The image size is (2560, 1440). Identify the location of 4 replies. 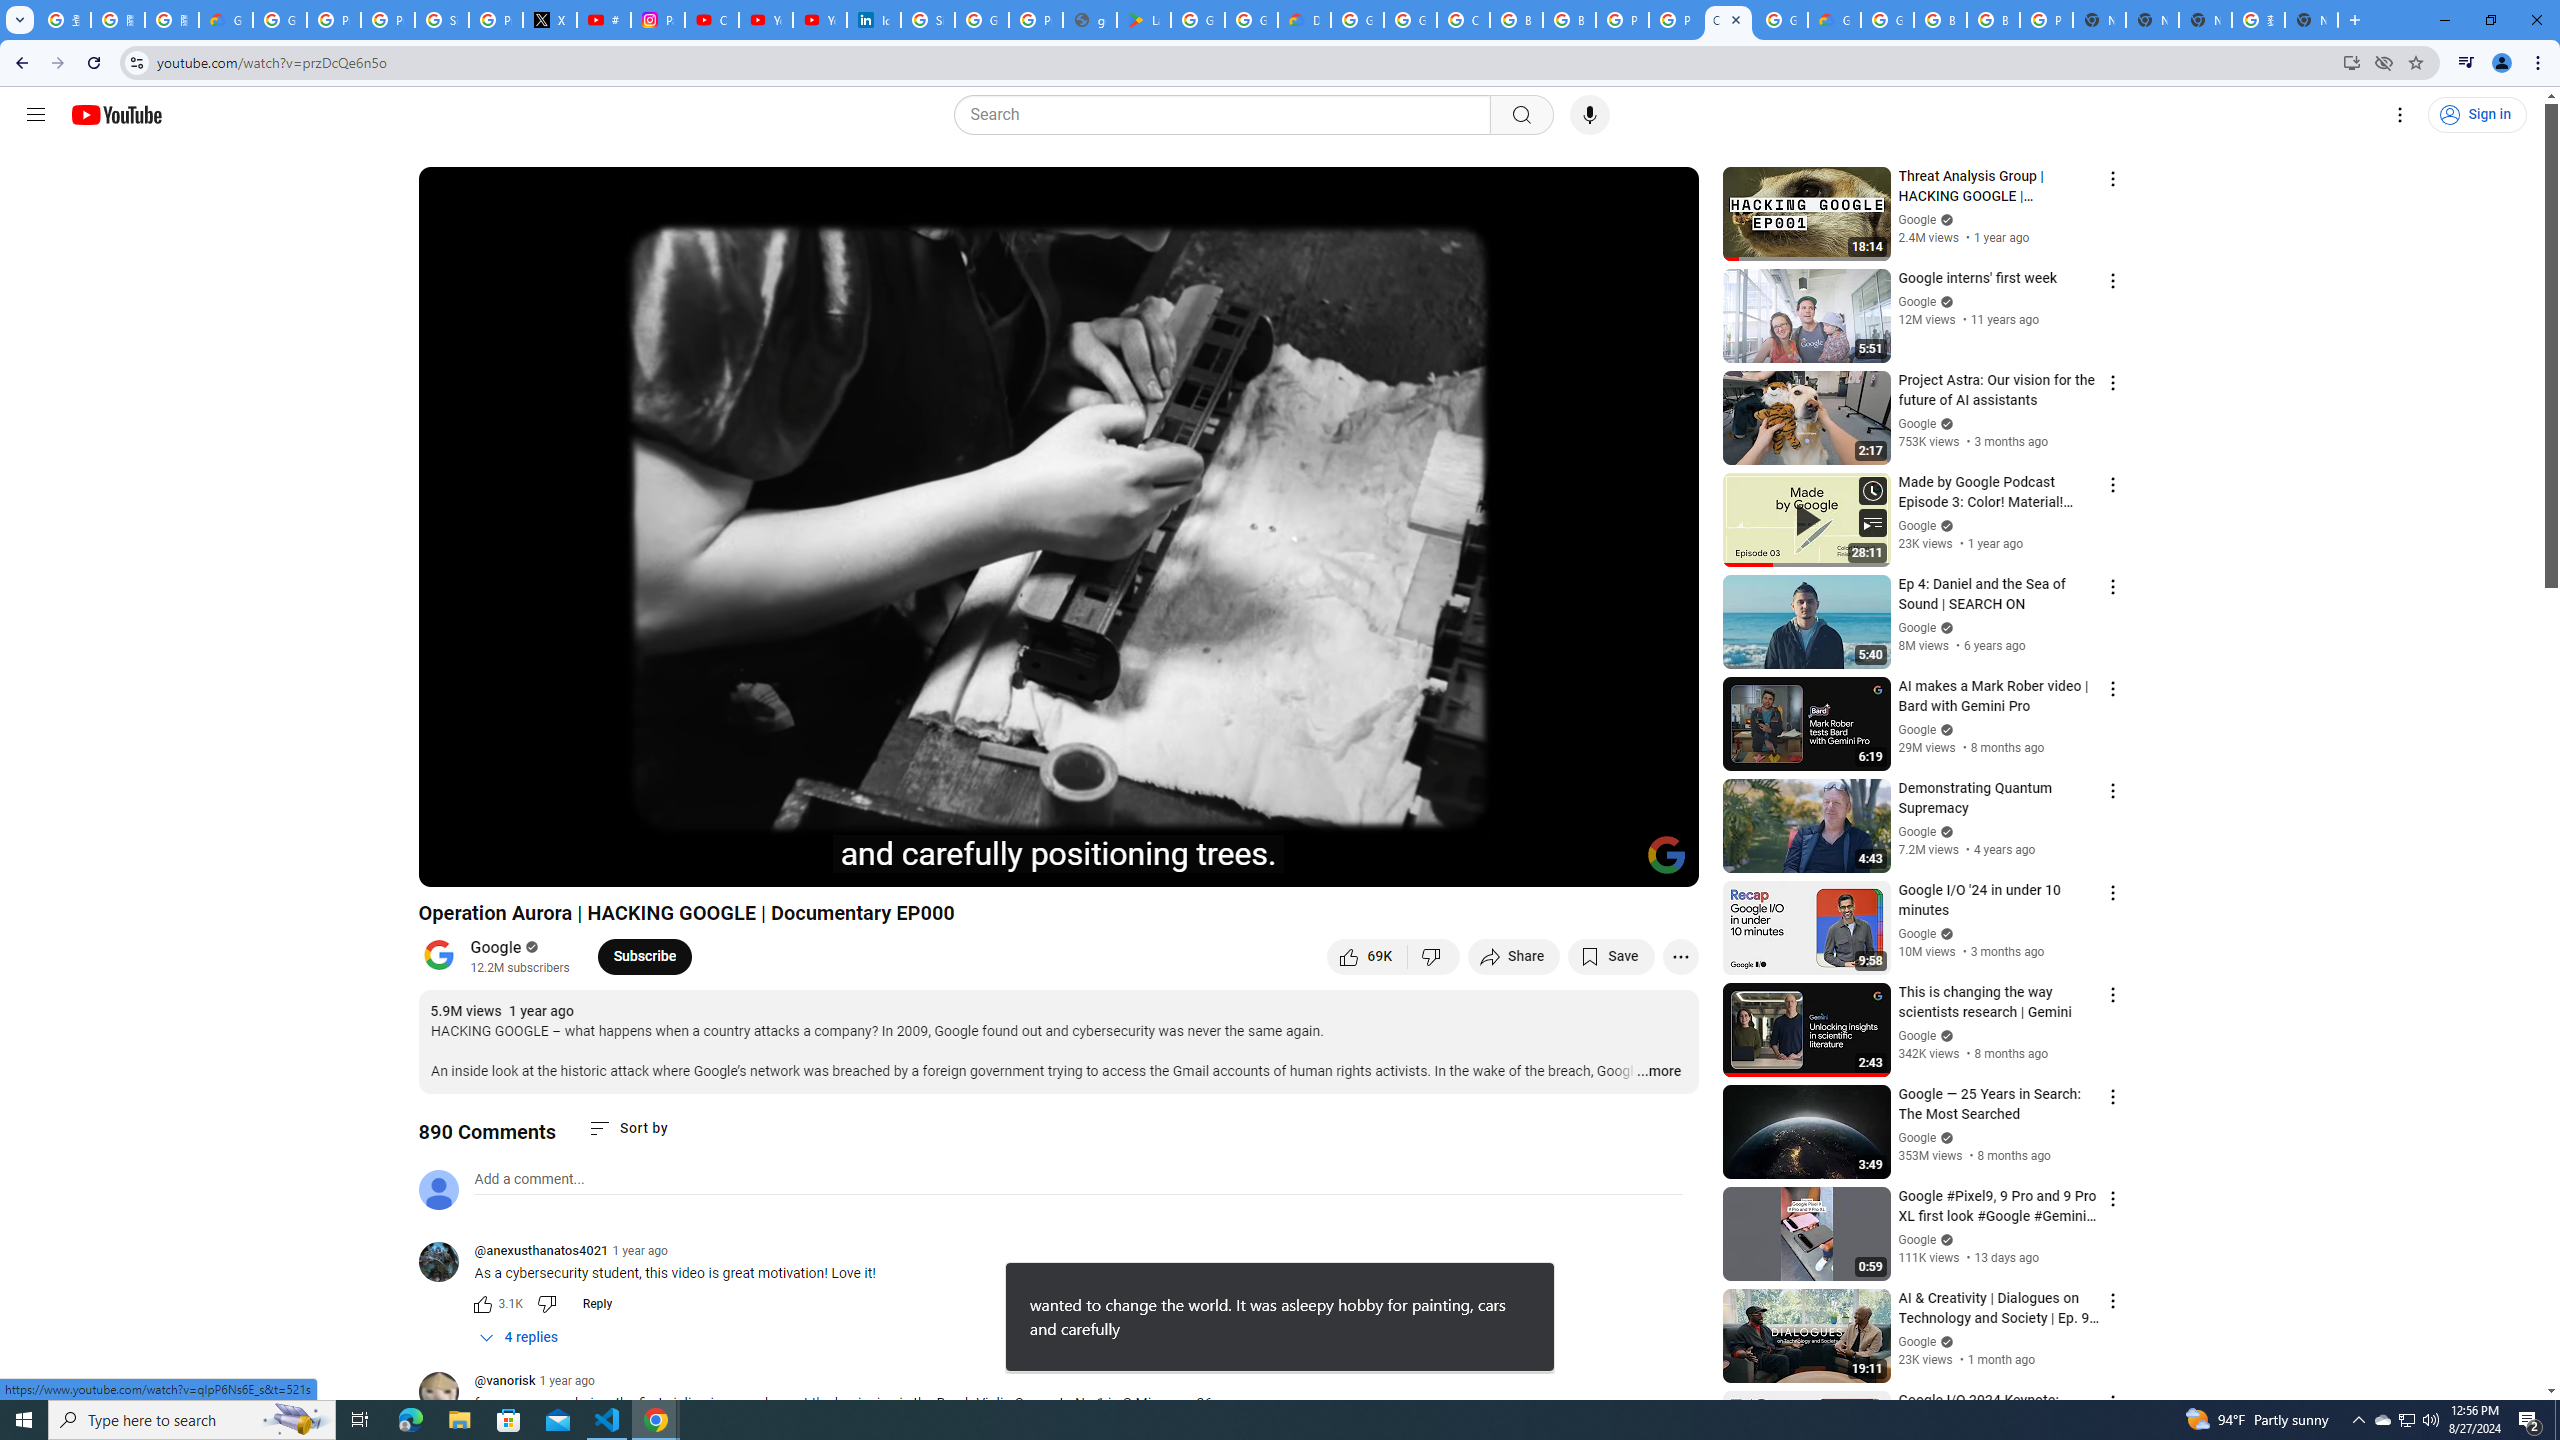
(520, 1338).